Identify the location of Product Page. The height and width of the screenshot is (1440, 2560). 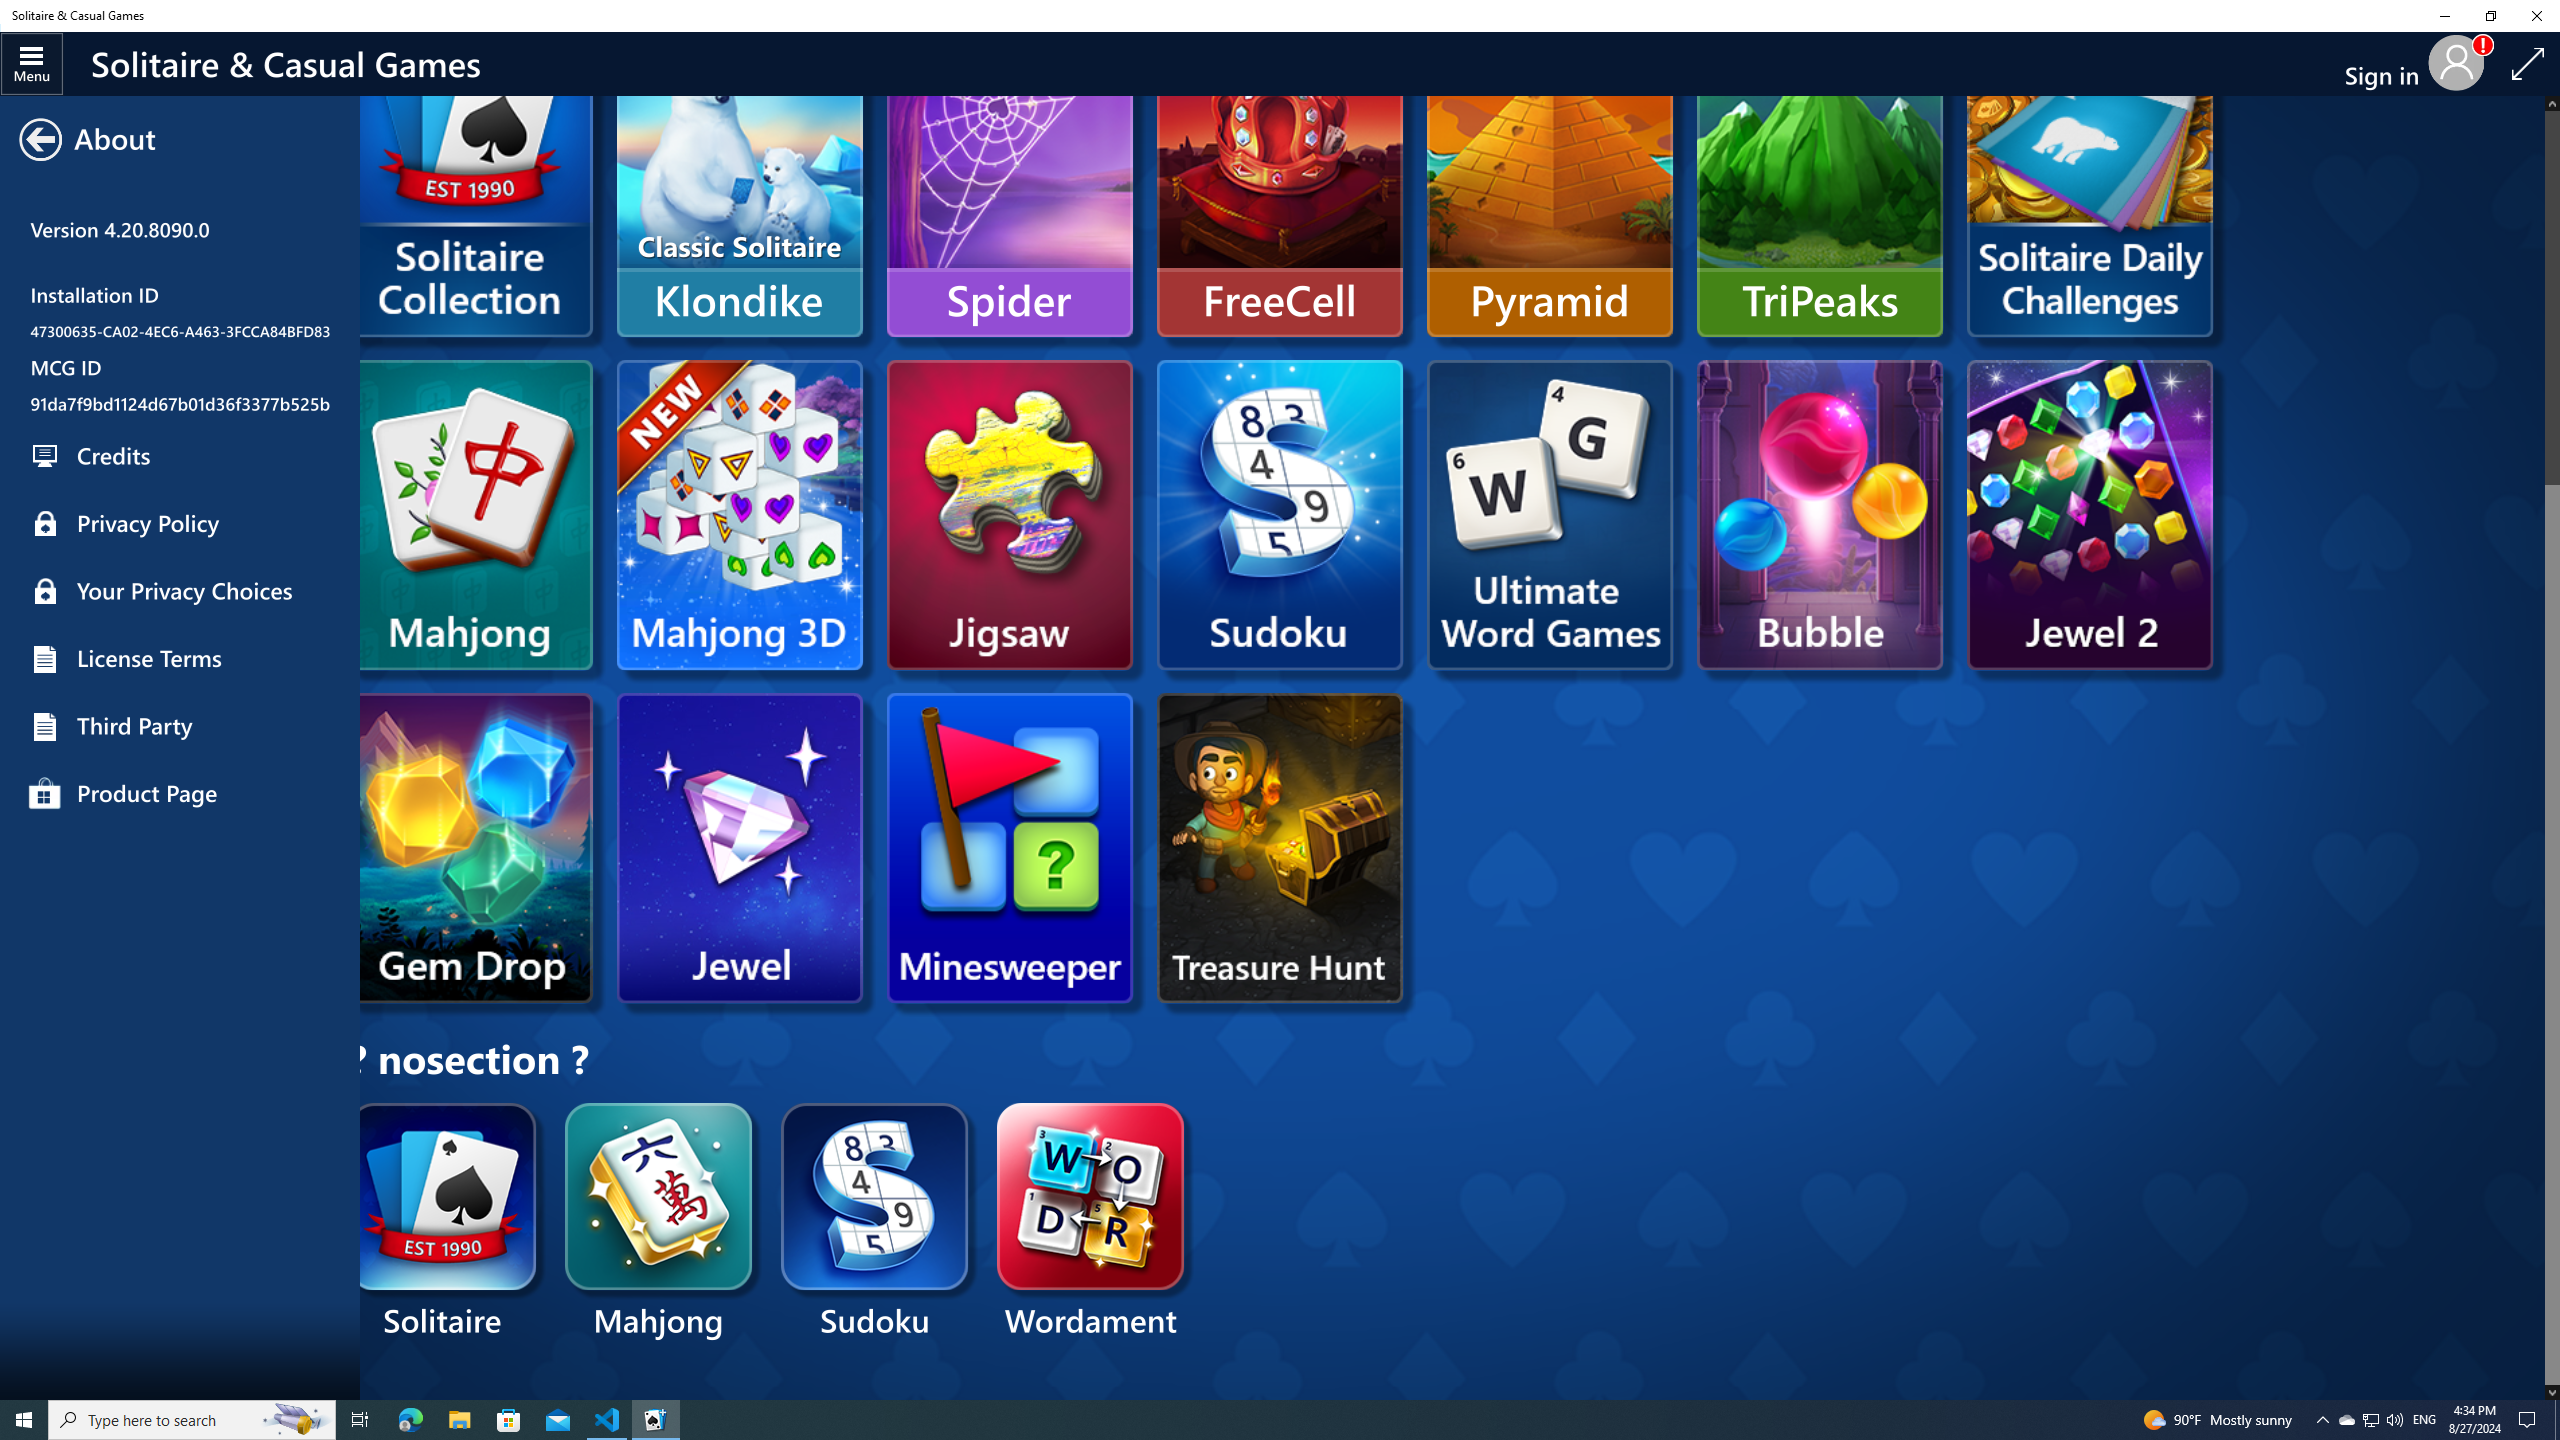
(180, 794).